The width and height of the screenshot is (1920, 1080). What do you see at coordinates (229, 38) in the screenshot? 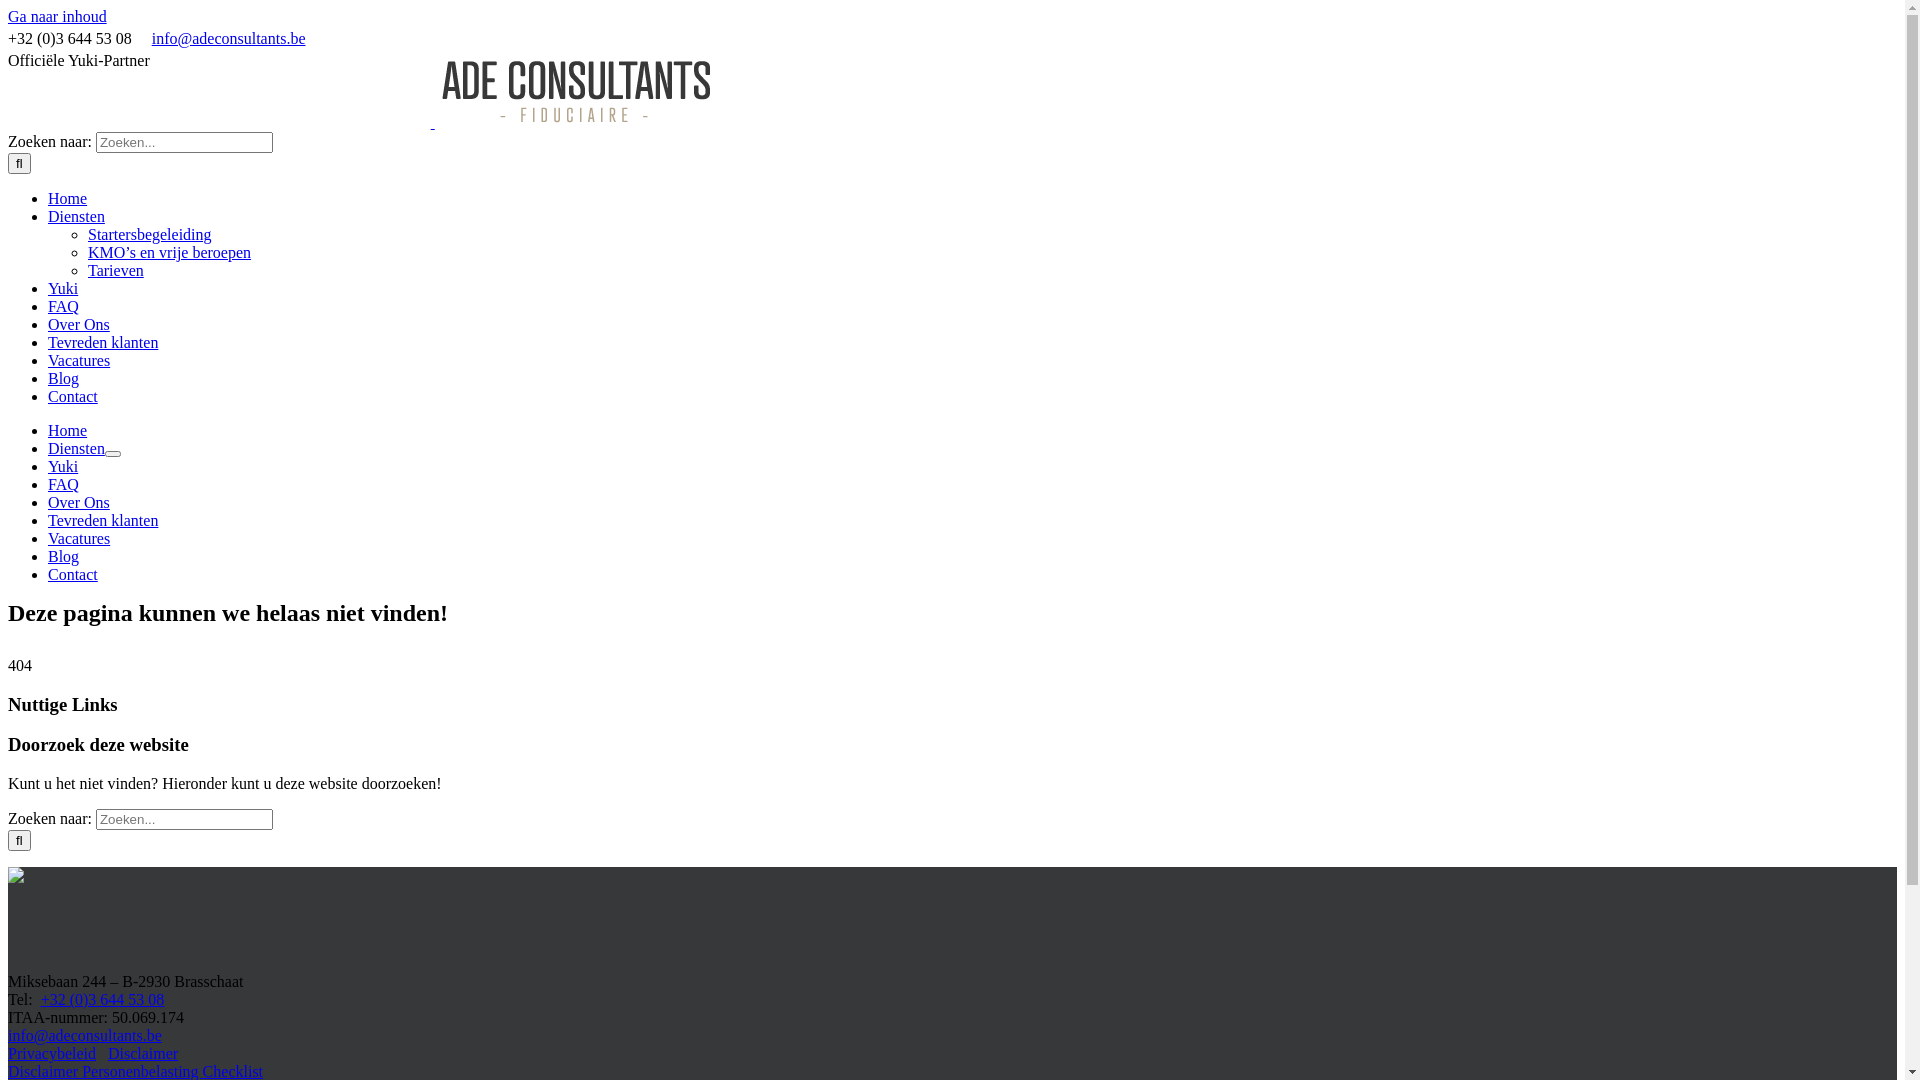
I see `info@adeconsultants.be` at bounding box center [229, 38].